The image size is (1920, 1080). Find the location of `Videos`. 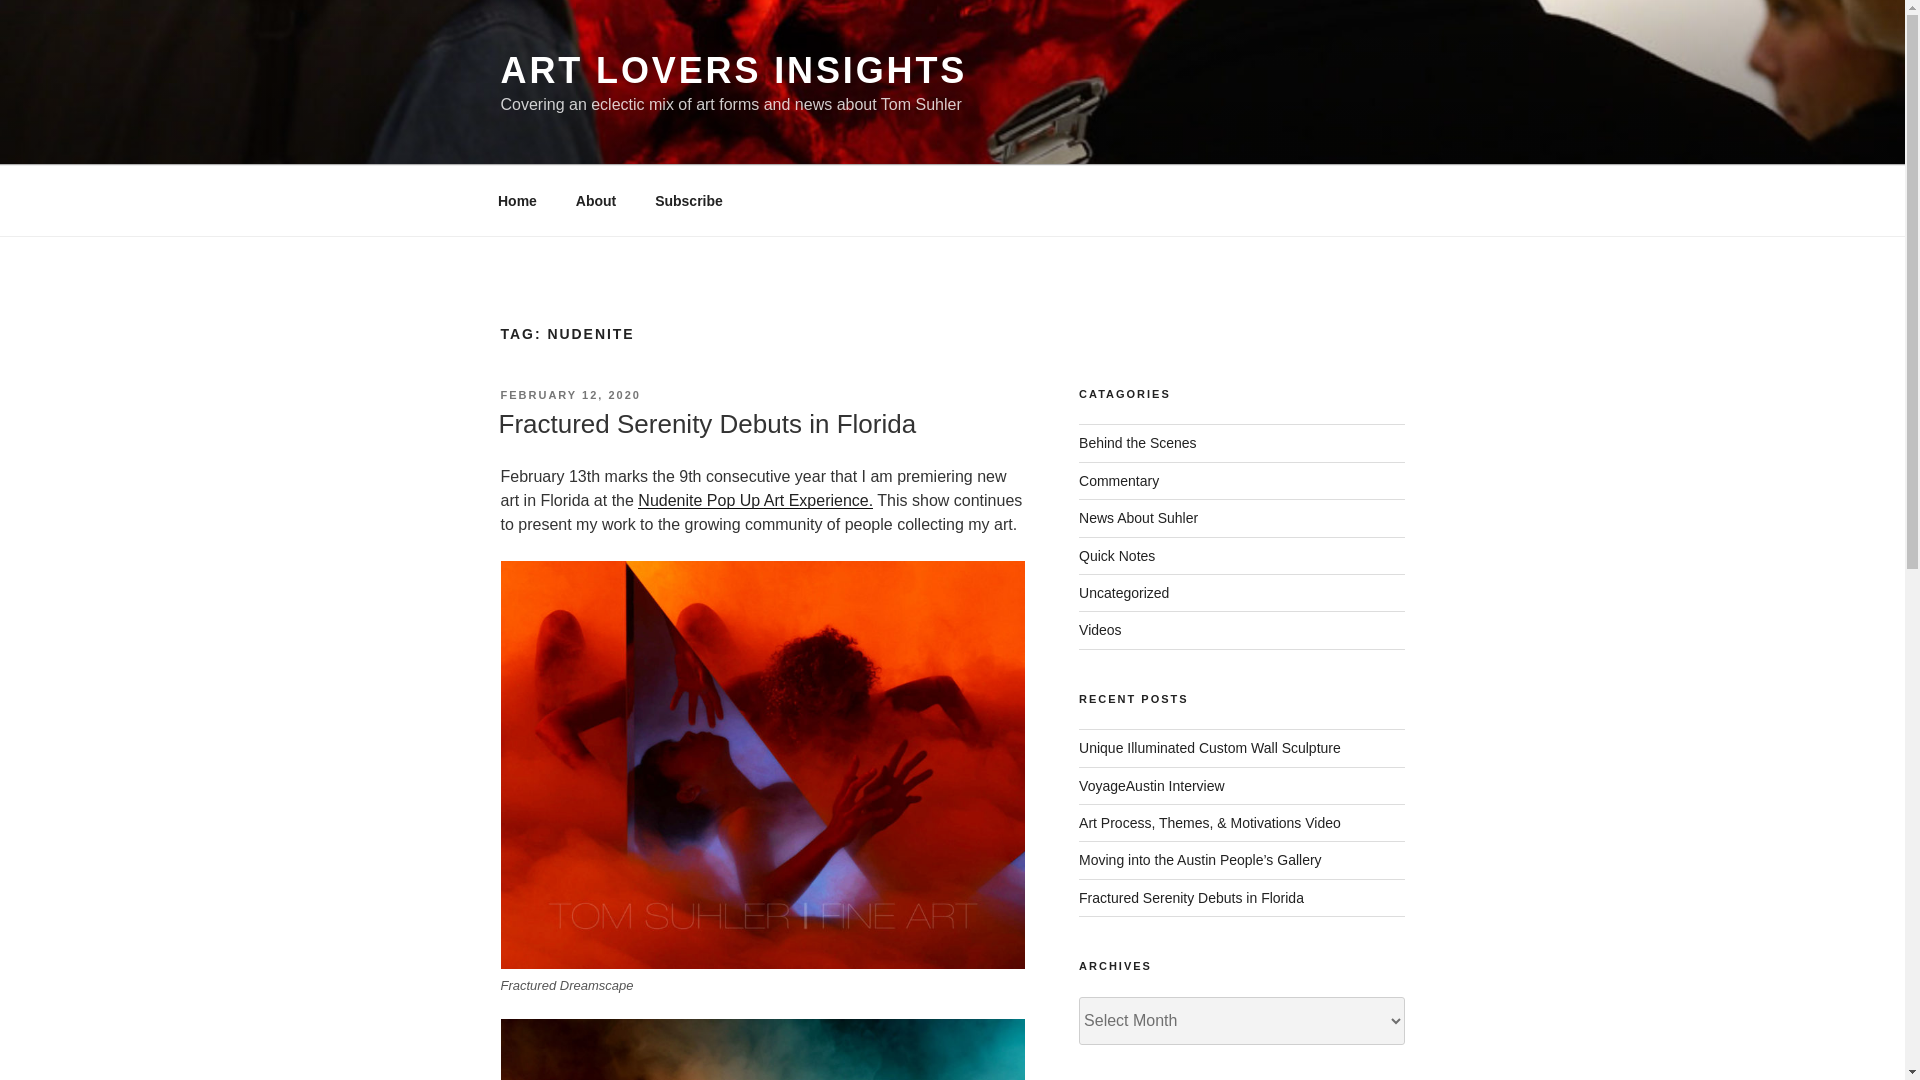

Videos is located at coordinates (1100, 630).